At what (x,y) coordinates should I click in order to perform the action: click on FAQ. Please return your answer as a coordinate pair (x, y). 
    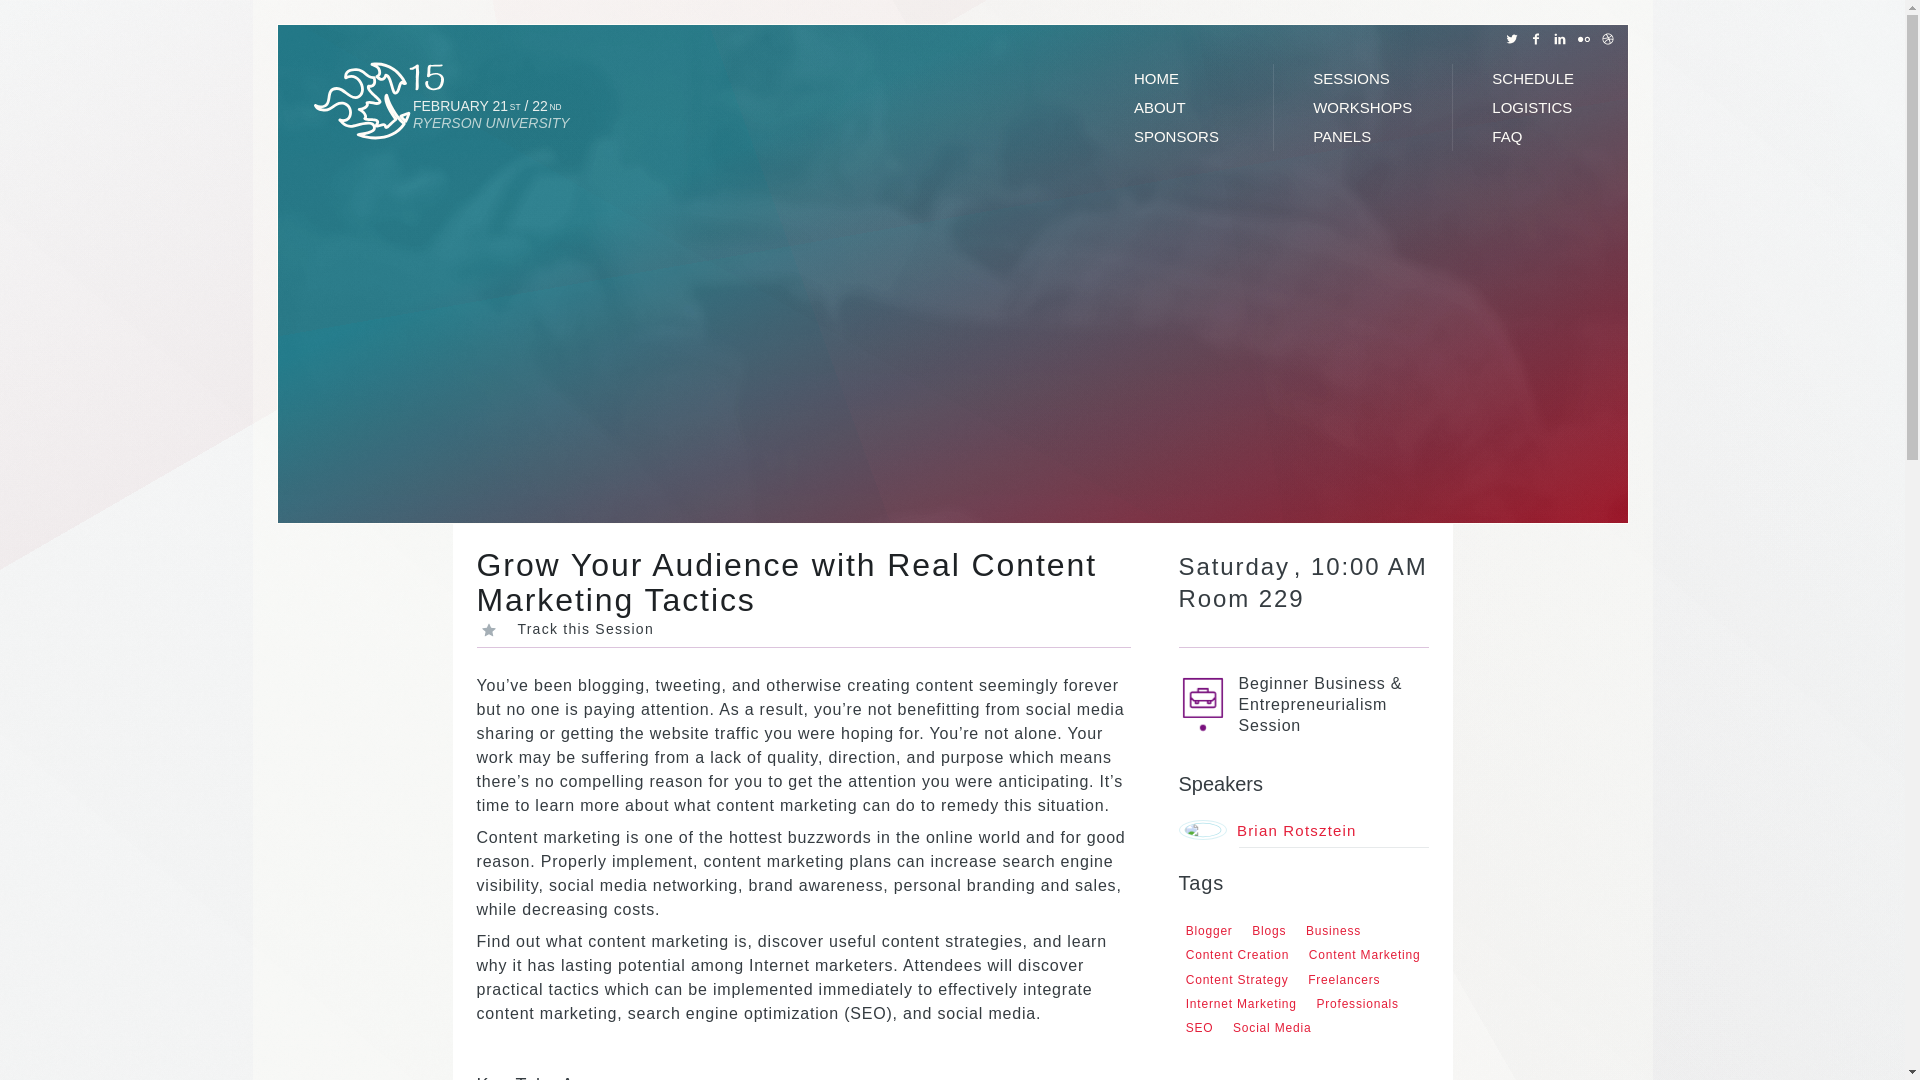
    Looking at the image, I should click on (1541, 136).